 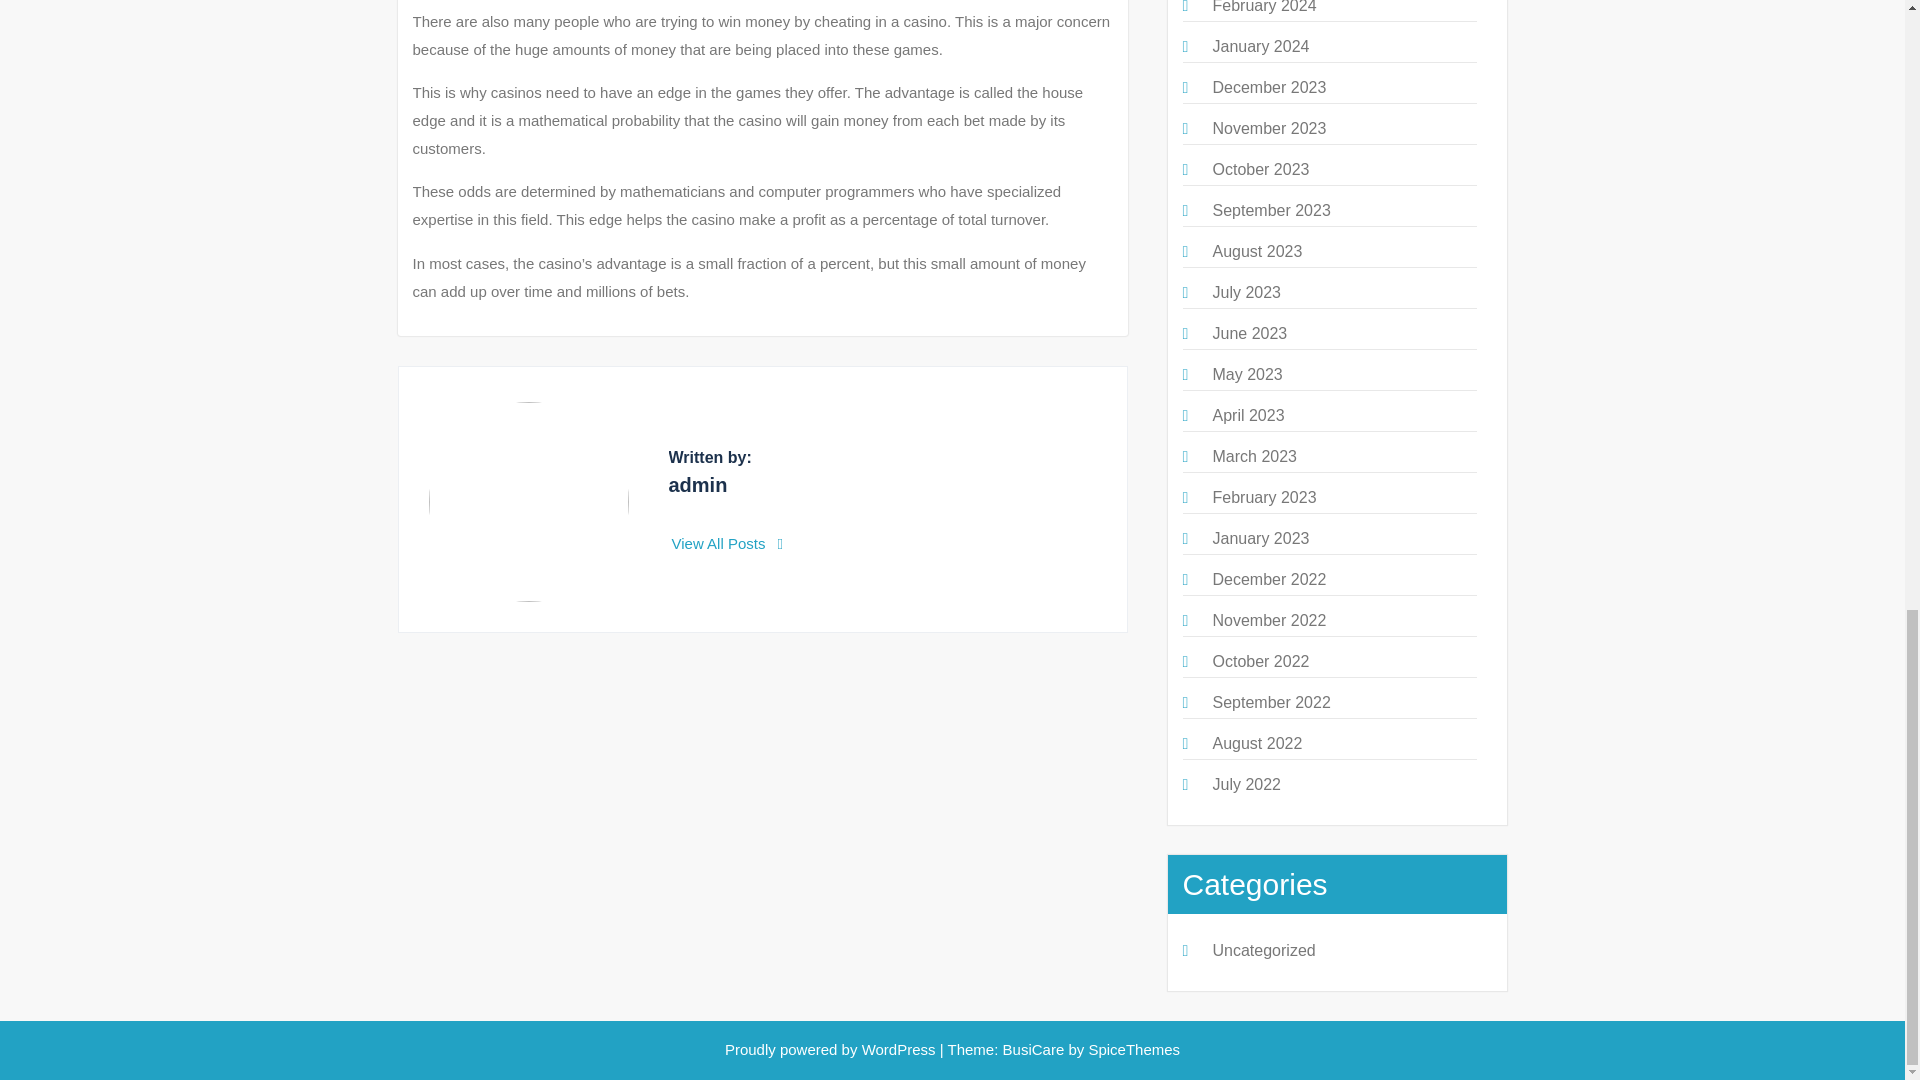 I want to click on December 2022, so click(x=1268, y=579).